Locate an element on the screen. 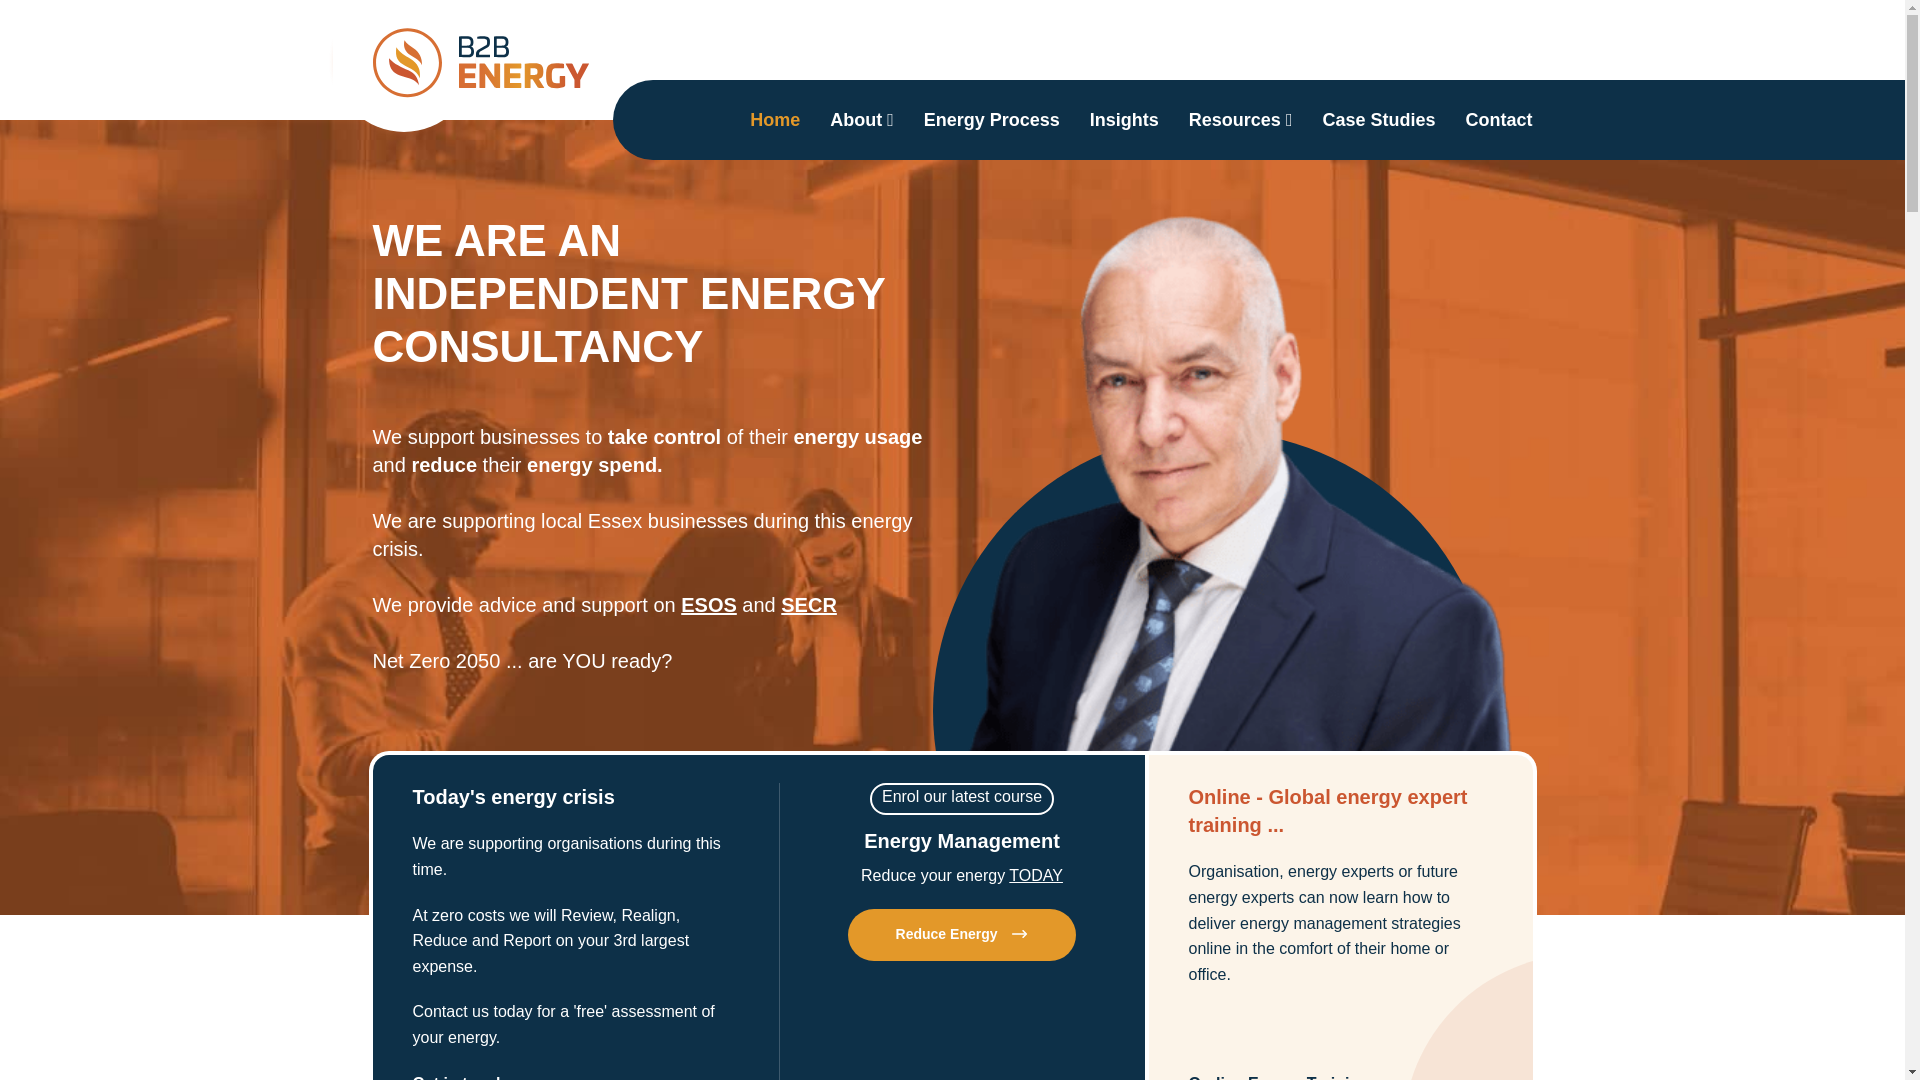 The height and width of the screenshot is (1080, 1920). Insights is located at coordinates (1124, 119).